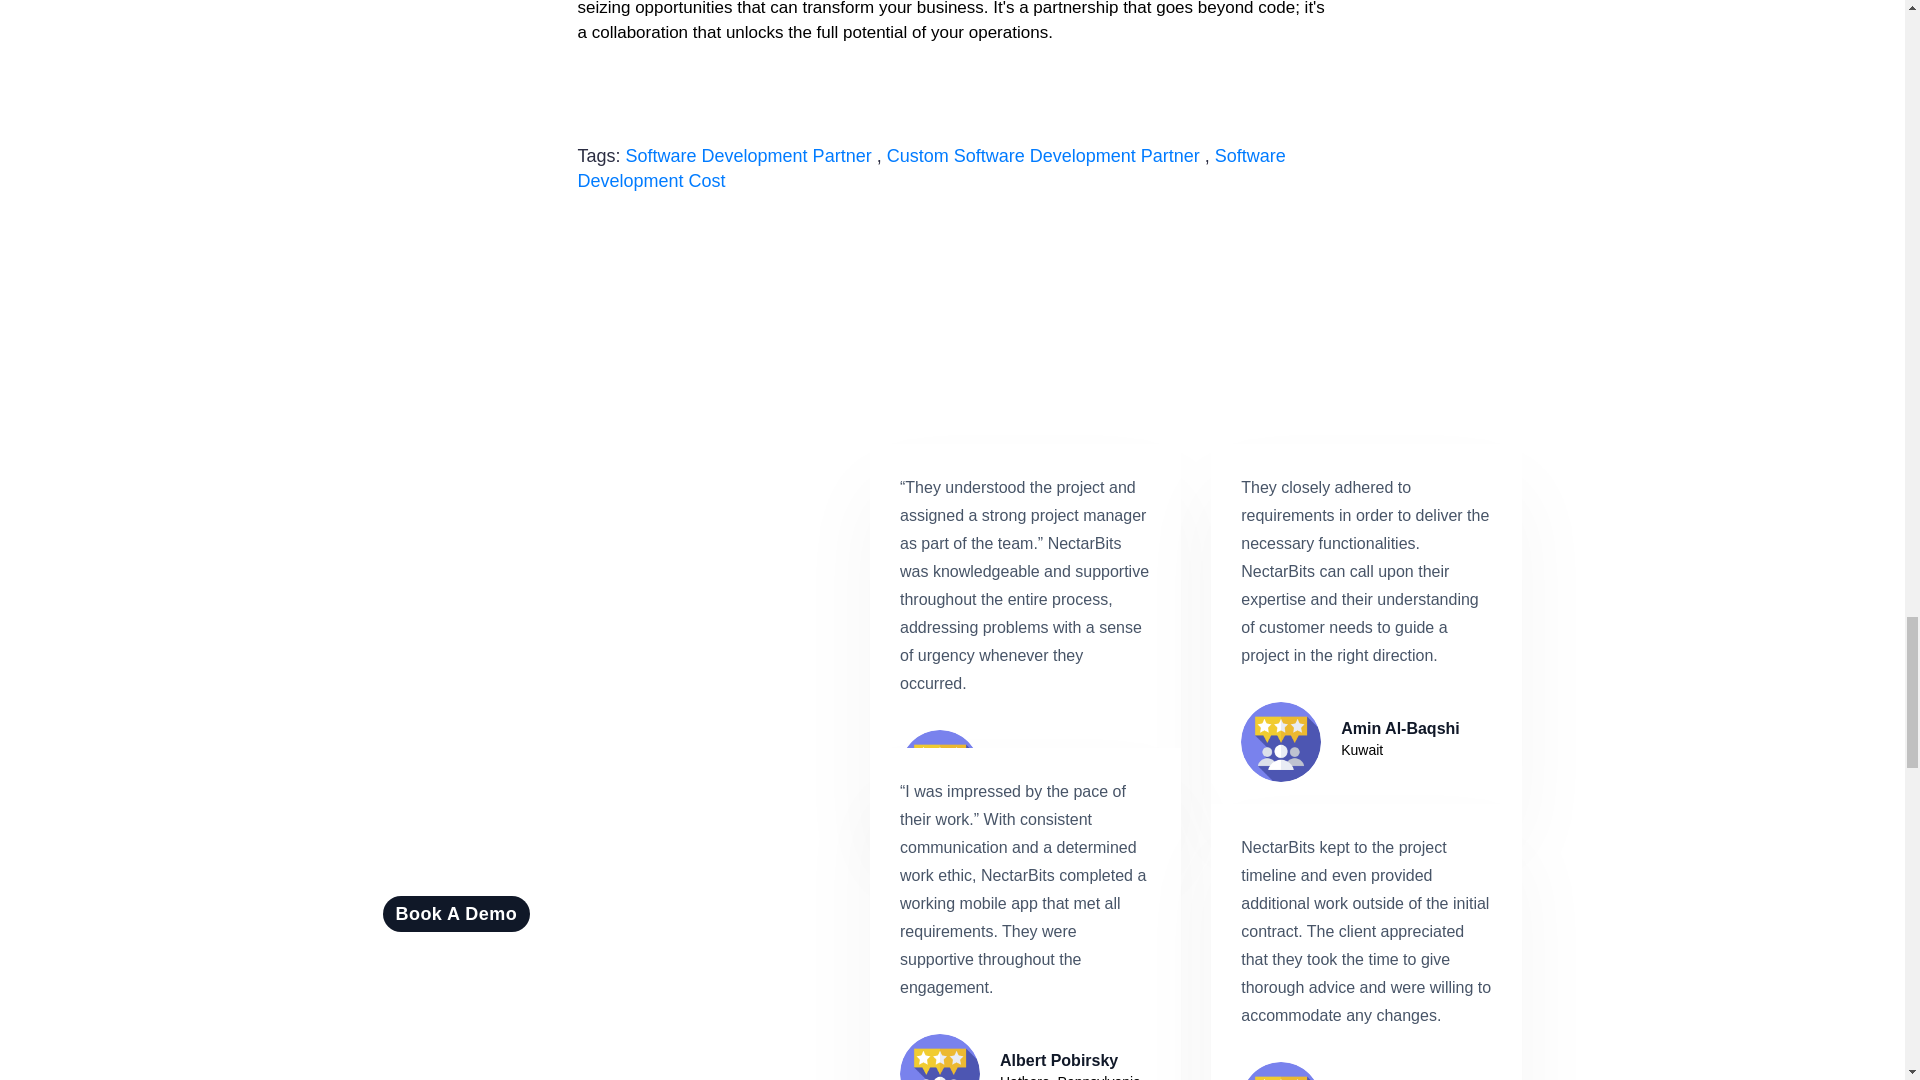  What do you see at coordinates (1044, 156) in the screenshot?
I see `Custom Software Development Partner` at bounding box center [1044, 156].